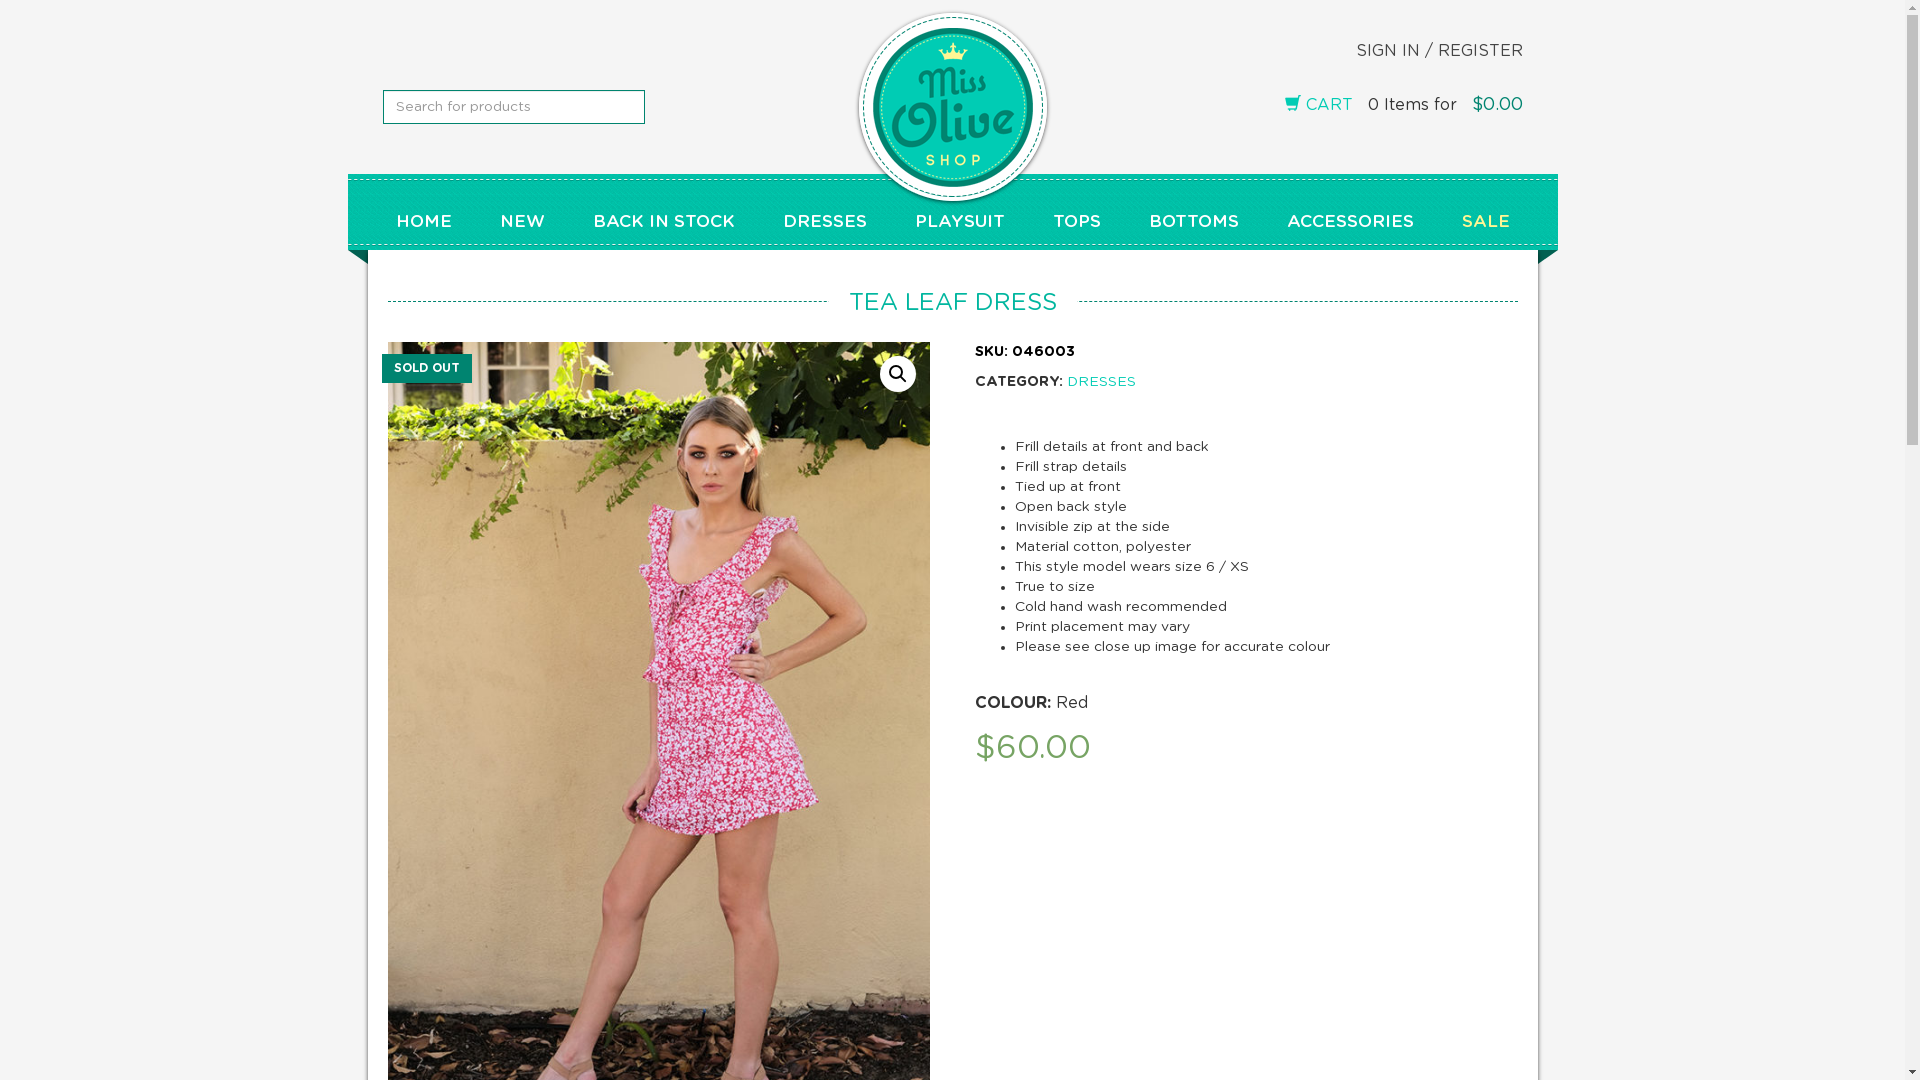  Describe the element at coordinates (1420, 51) in the screenshot. I see `SIGN IN / REGISTER` at that location.